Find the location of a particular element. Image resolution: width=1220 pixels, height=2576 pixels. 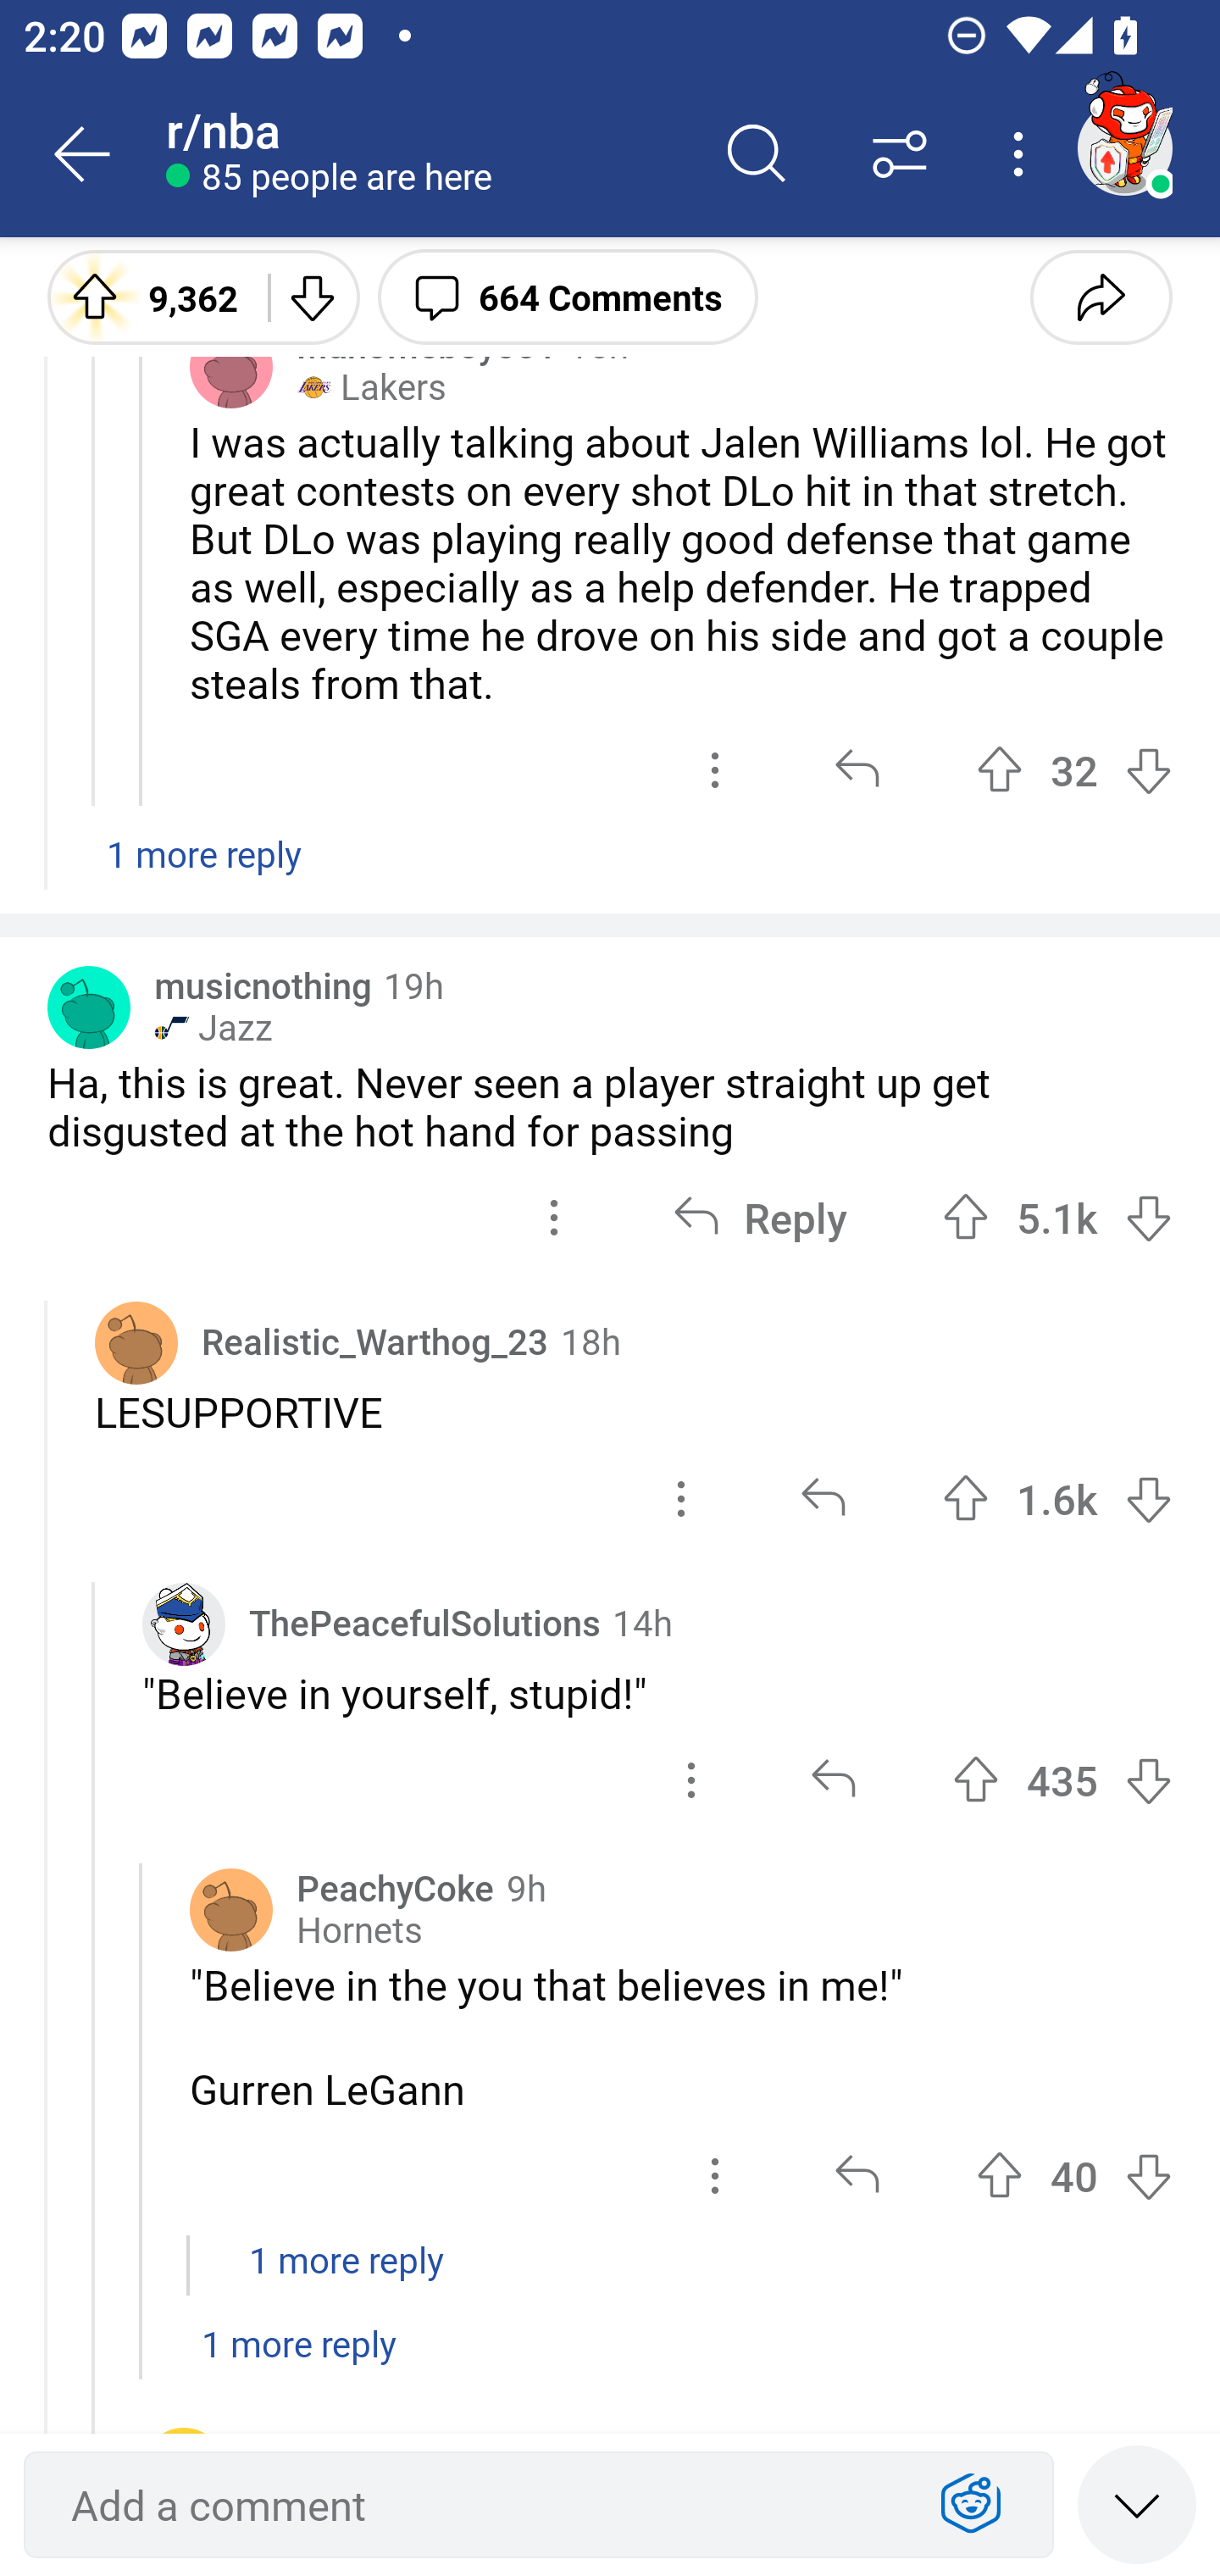

Speed read is located at coordinates (1137, 2503).